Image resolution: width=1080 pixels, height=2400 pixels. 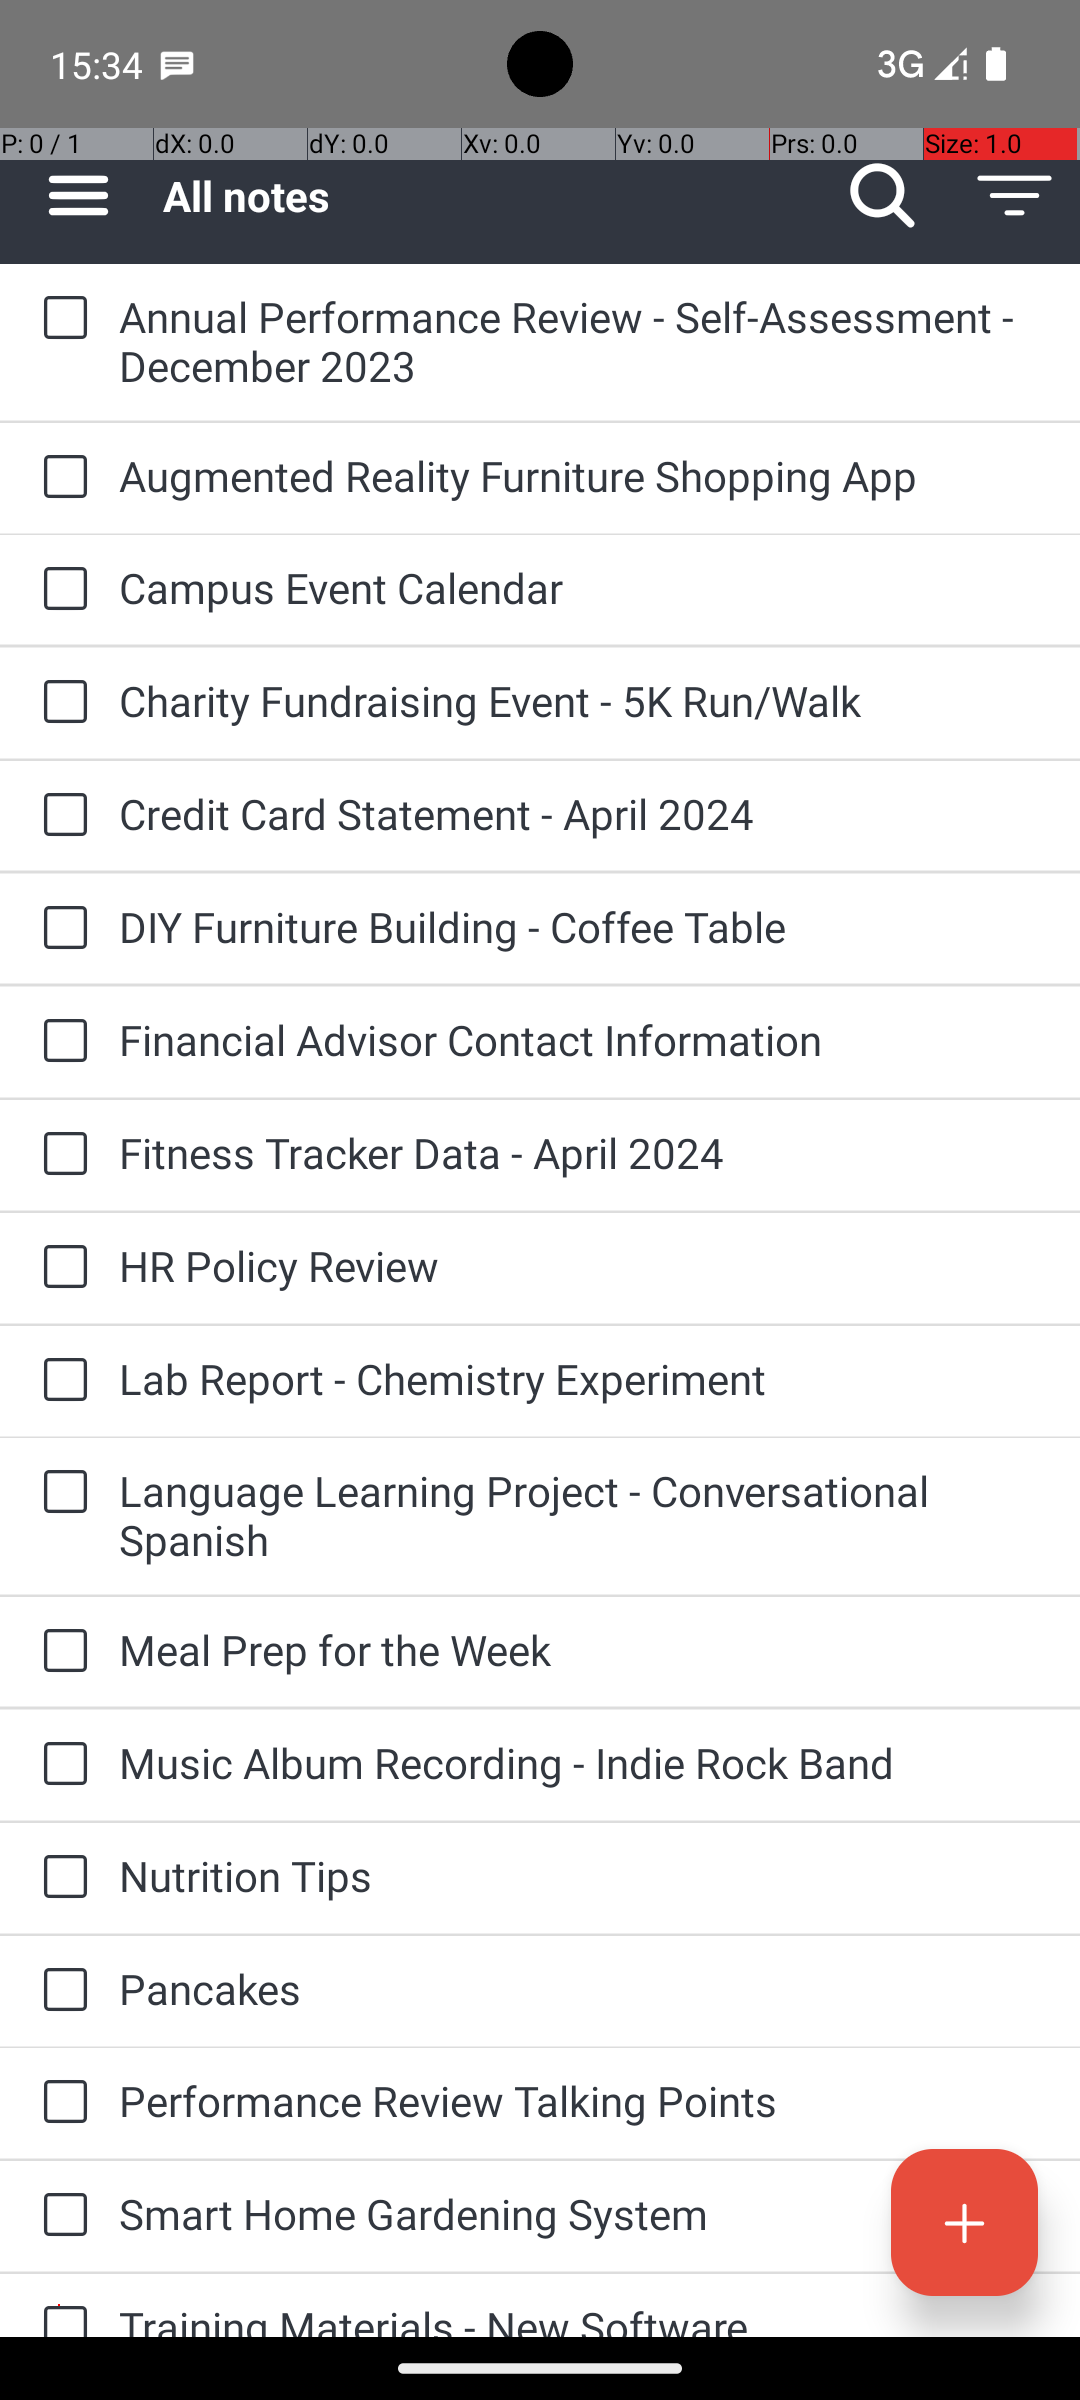 What do you see at coordinates (580, 588) in the screenshot?
I see `Campus Event Calendar` at bounding box center [580, 588].